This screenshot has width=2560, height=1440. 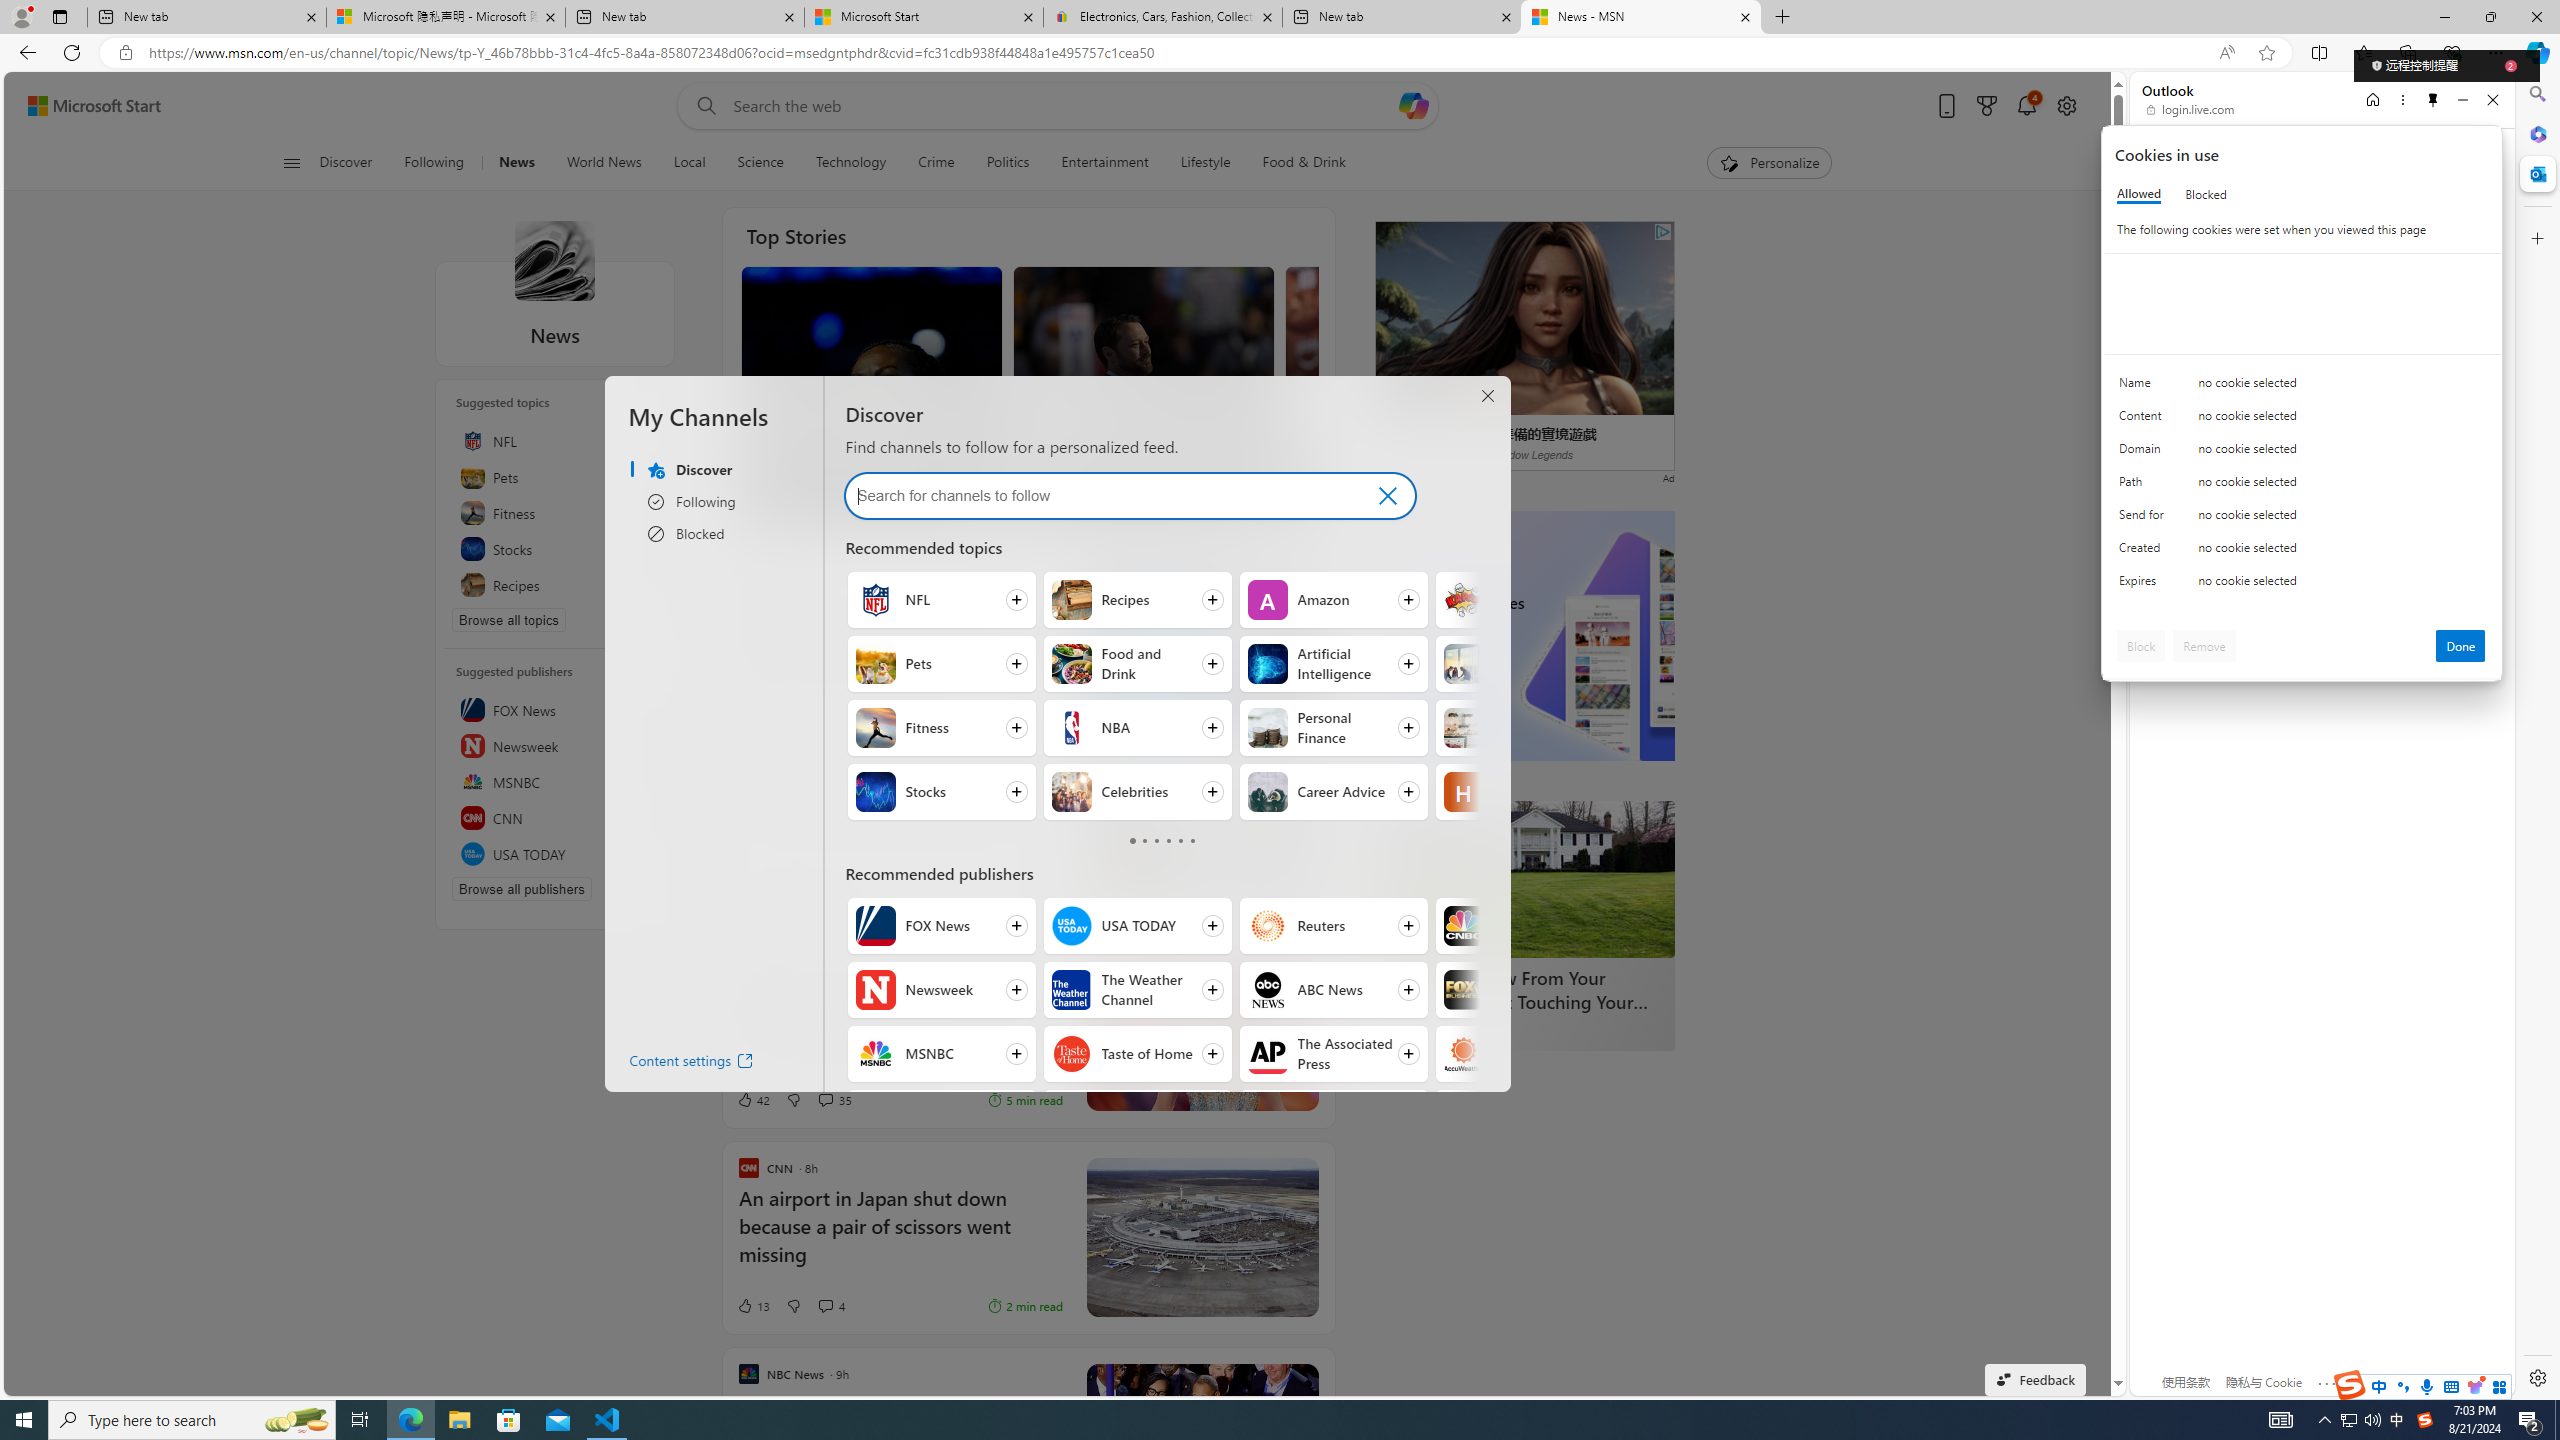 I want to click on Celebrities, so click(x=1072, y=792).